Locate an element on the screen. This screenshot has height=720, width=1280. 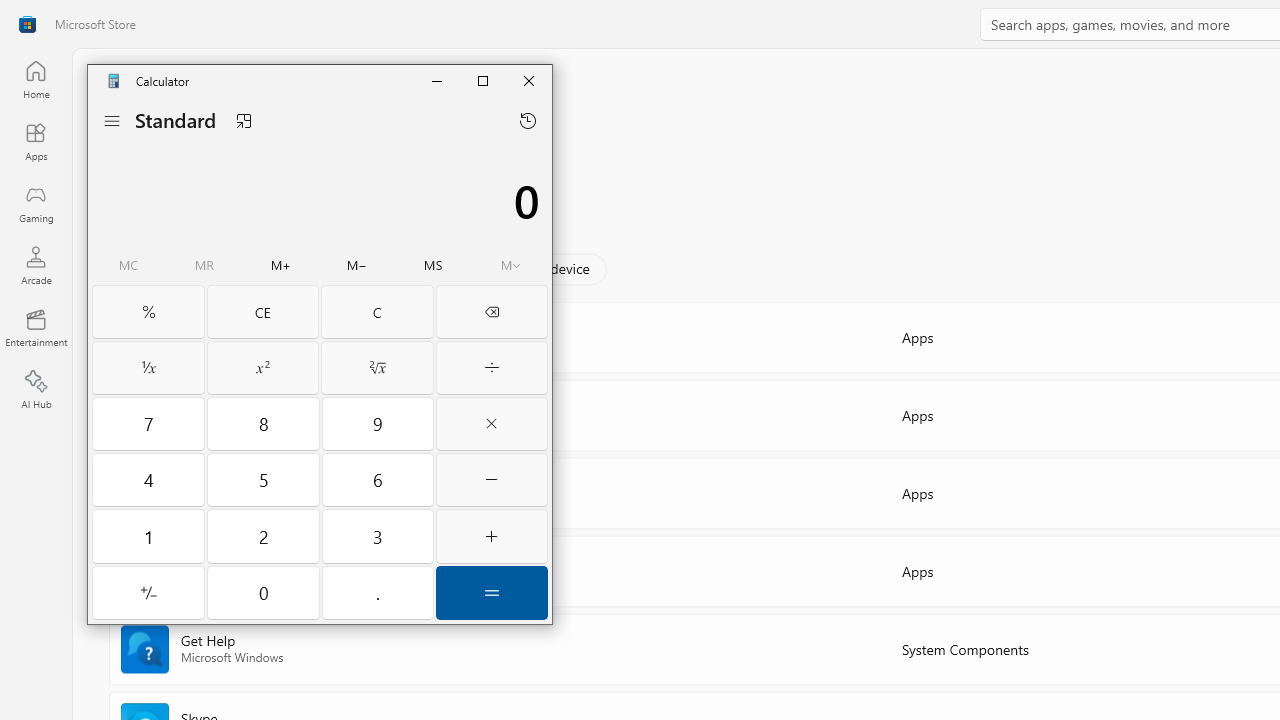
Nine is located at coordinates (378, 423).